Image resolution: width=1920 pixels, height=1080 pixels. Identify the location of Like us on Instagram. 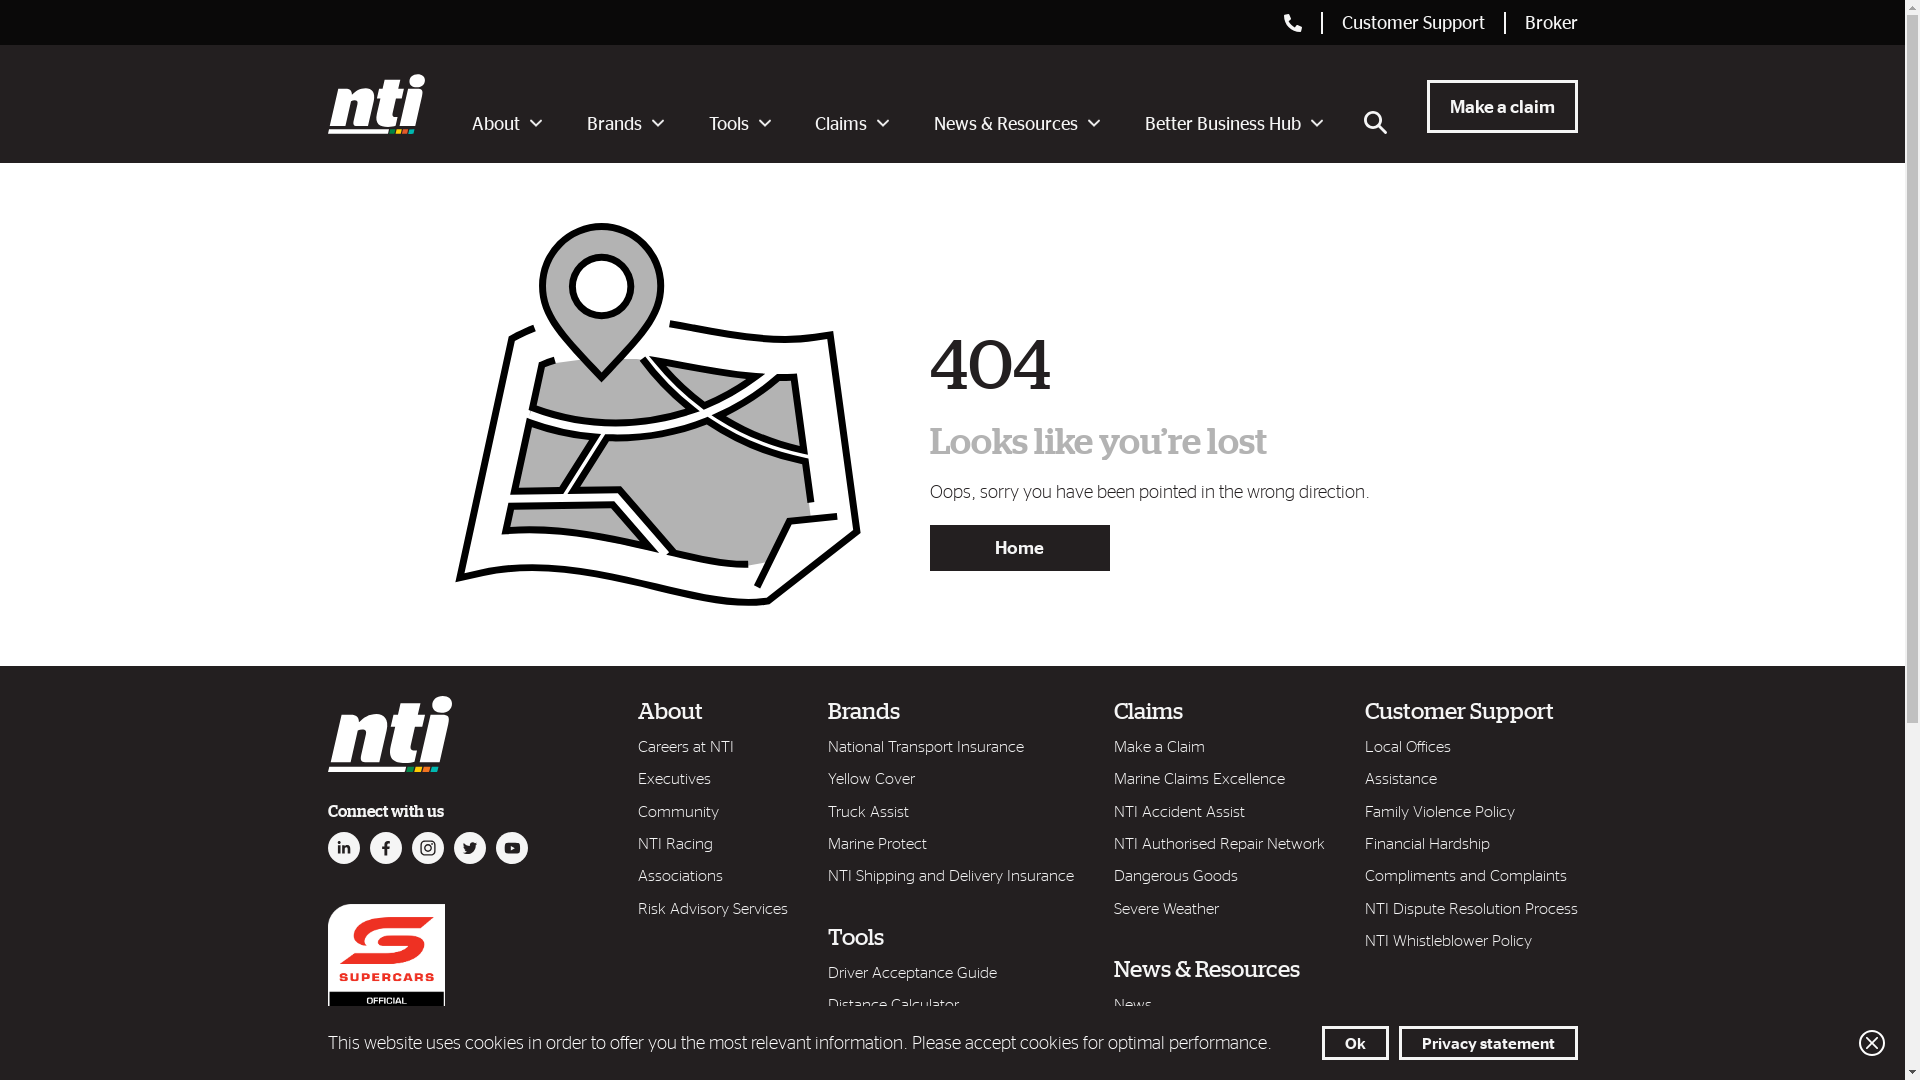
(428, 848).